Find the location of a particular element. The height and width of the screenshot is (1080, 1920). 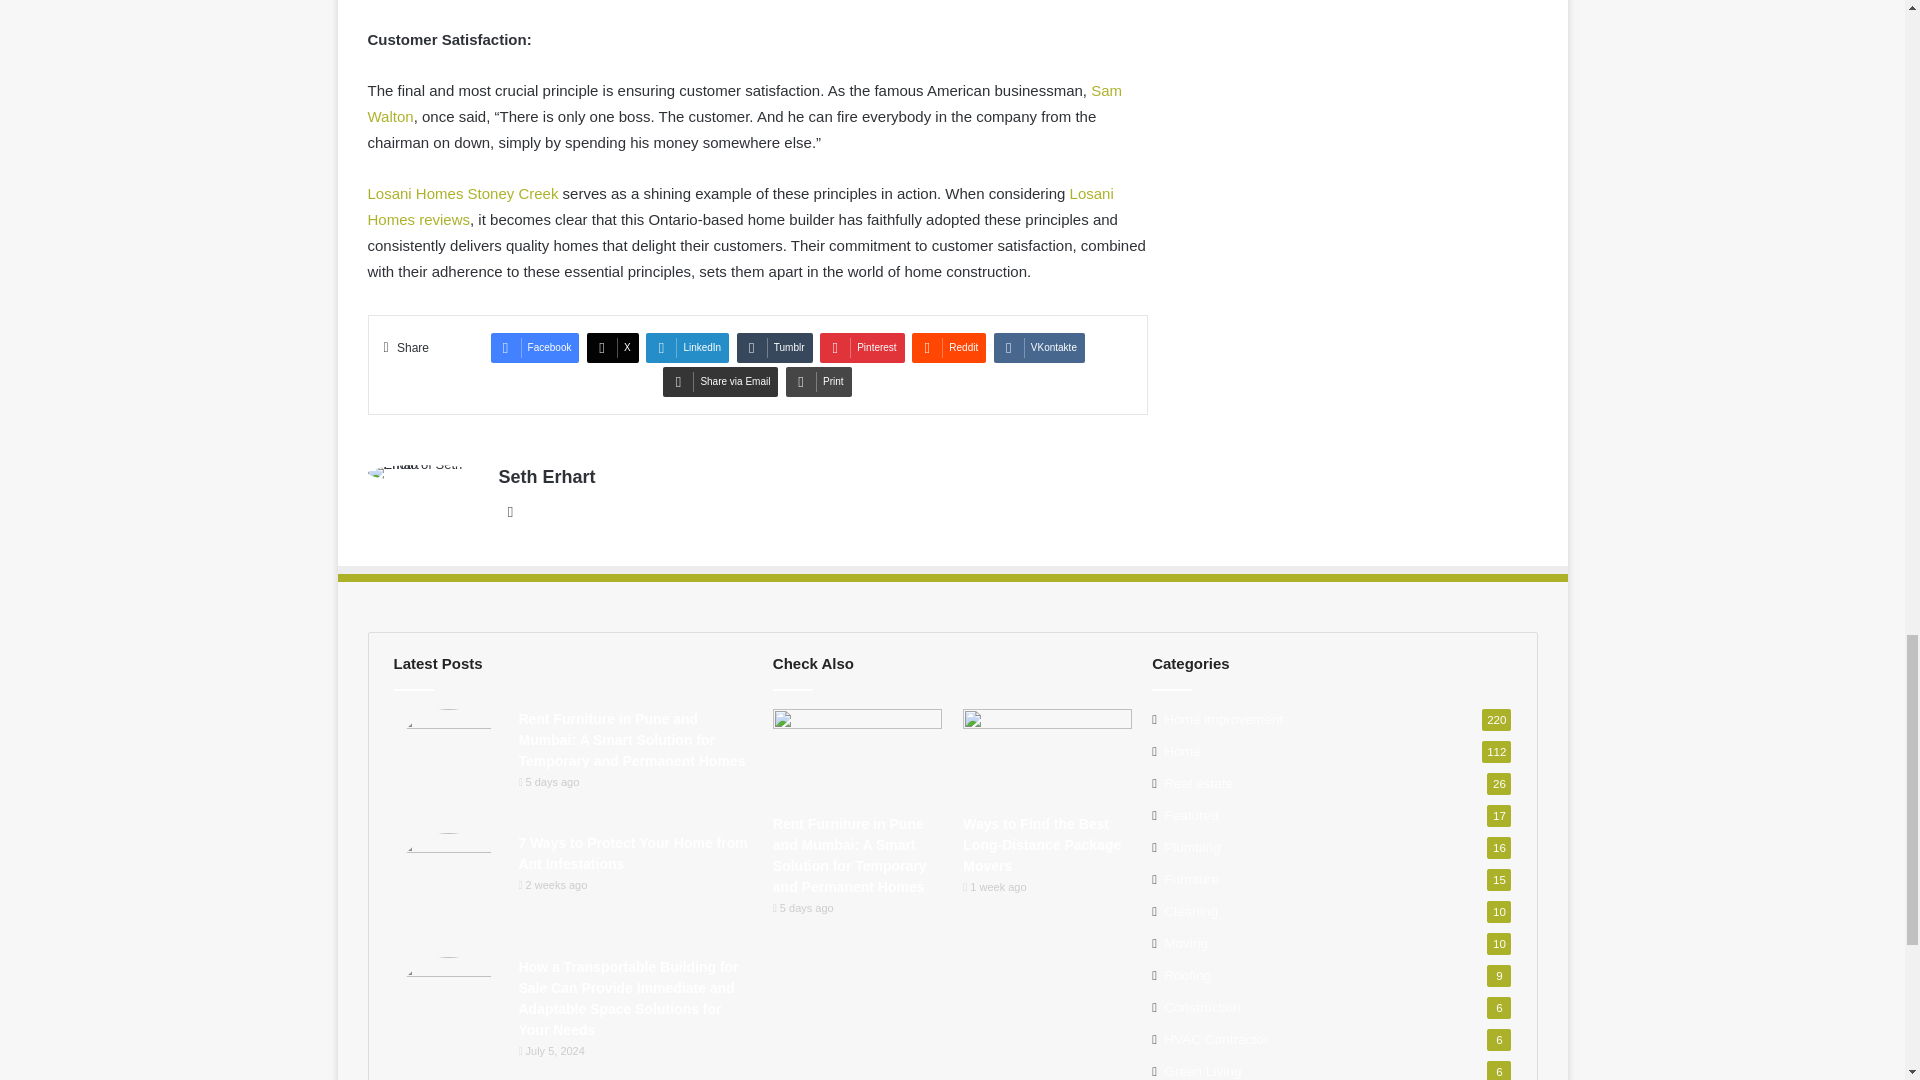

VKontakte is located at coordinates (1039, 347).